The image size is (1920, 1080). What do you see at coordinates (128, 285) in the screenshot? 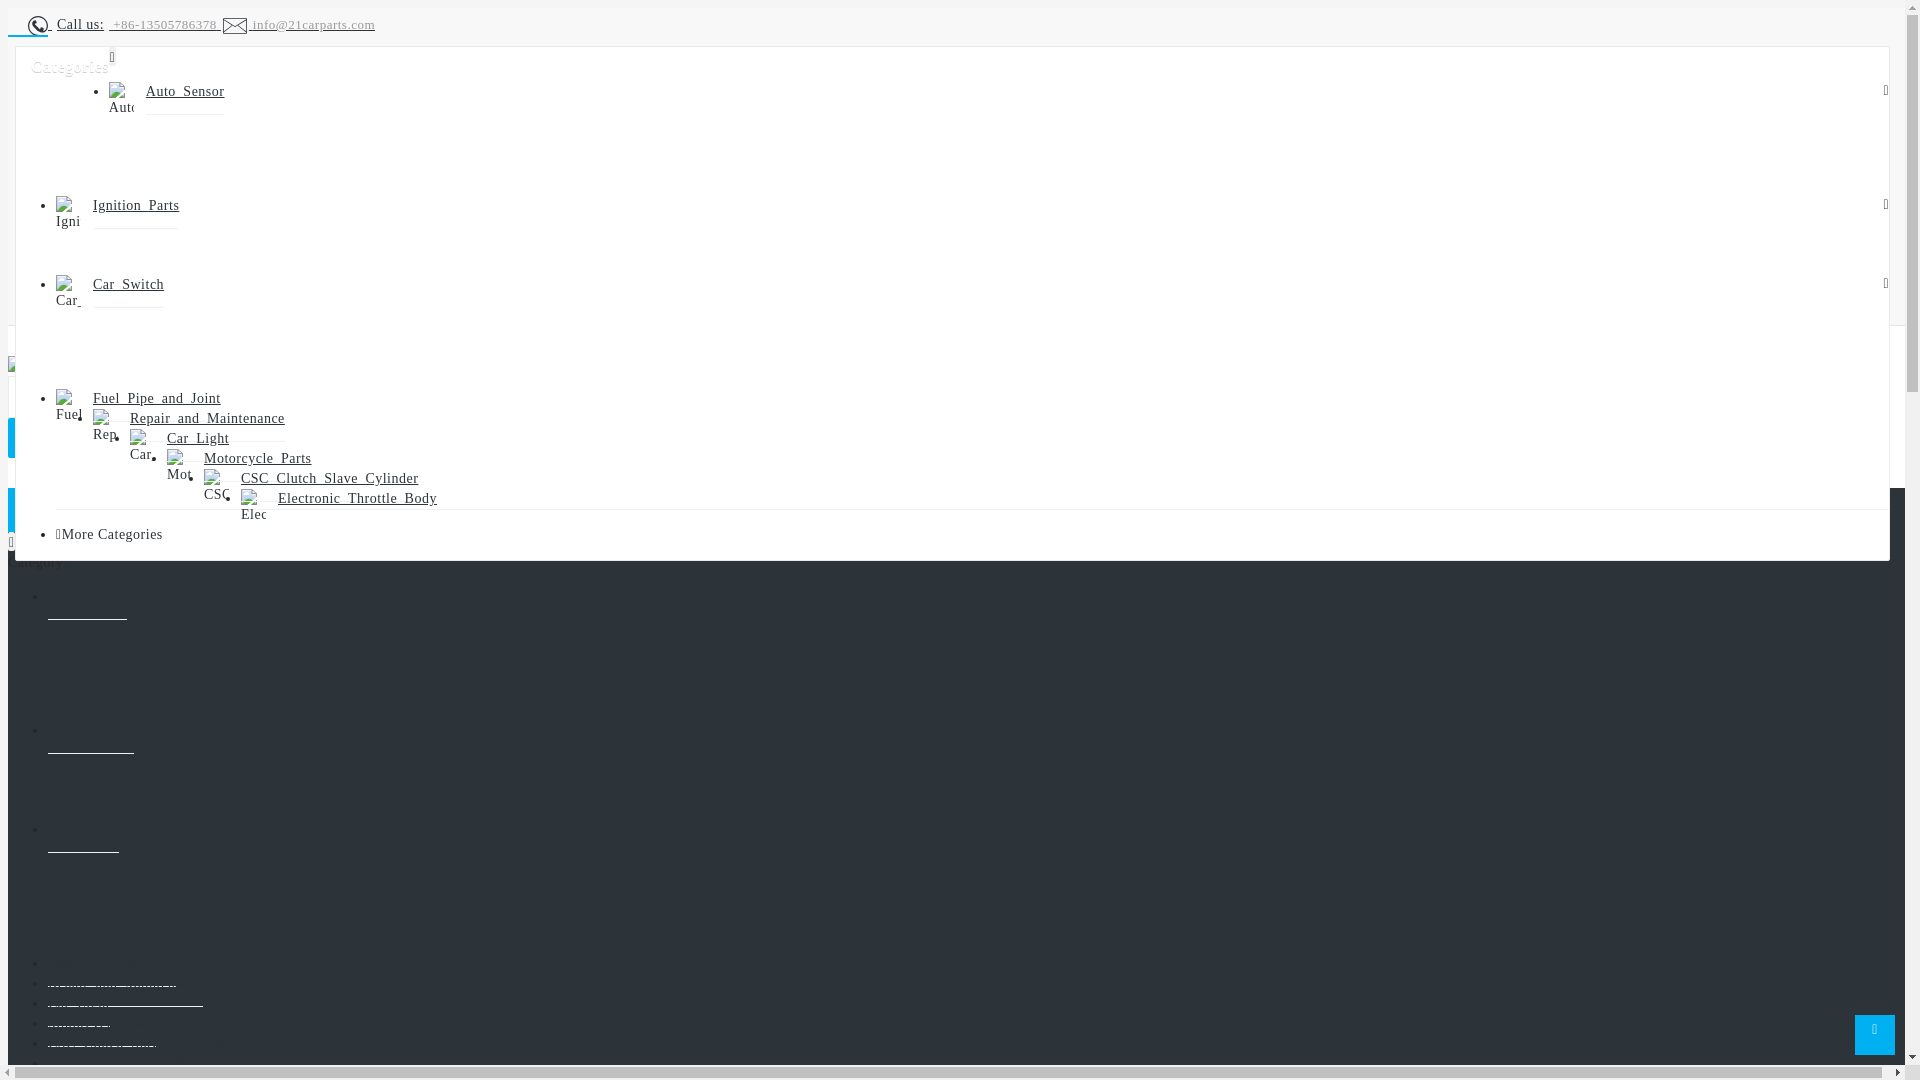
I see `Car_Switch` at bounding box center [128, 285].